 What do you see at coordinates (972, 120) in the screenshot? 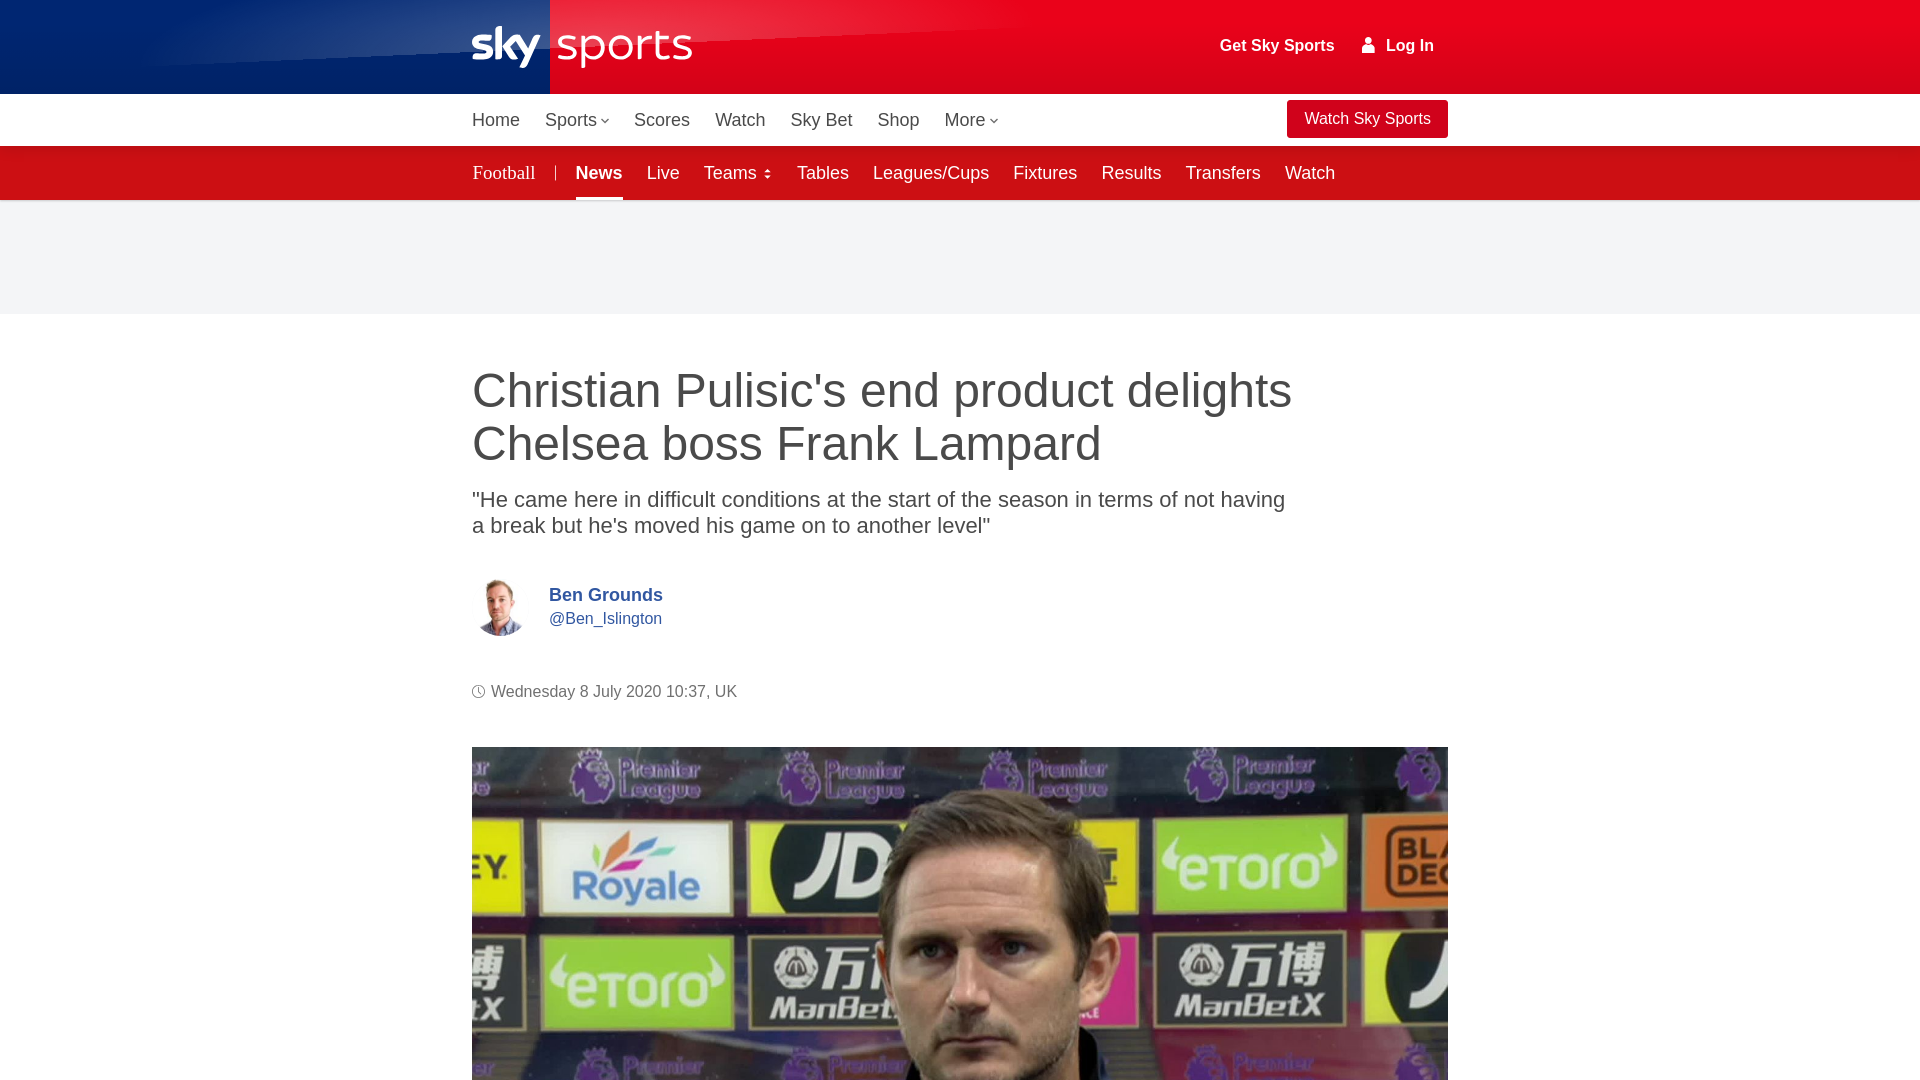
I see `More` at bounding box center [972, 120].